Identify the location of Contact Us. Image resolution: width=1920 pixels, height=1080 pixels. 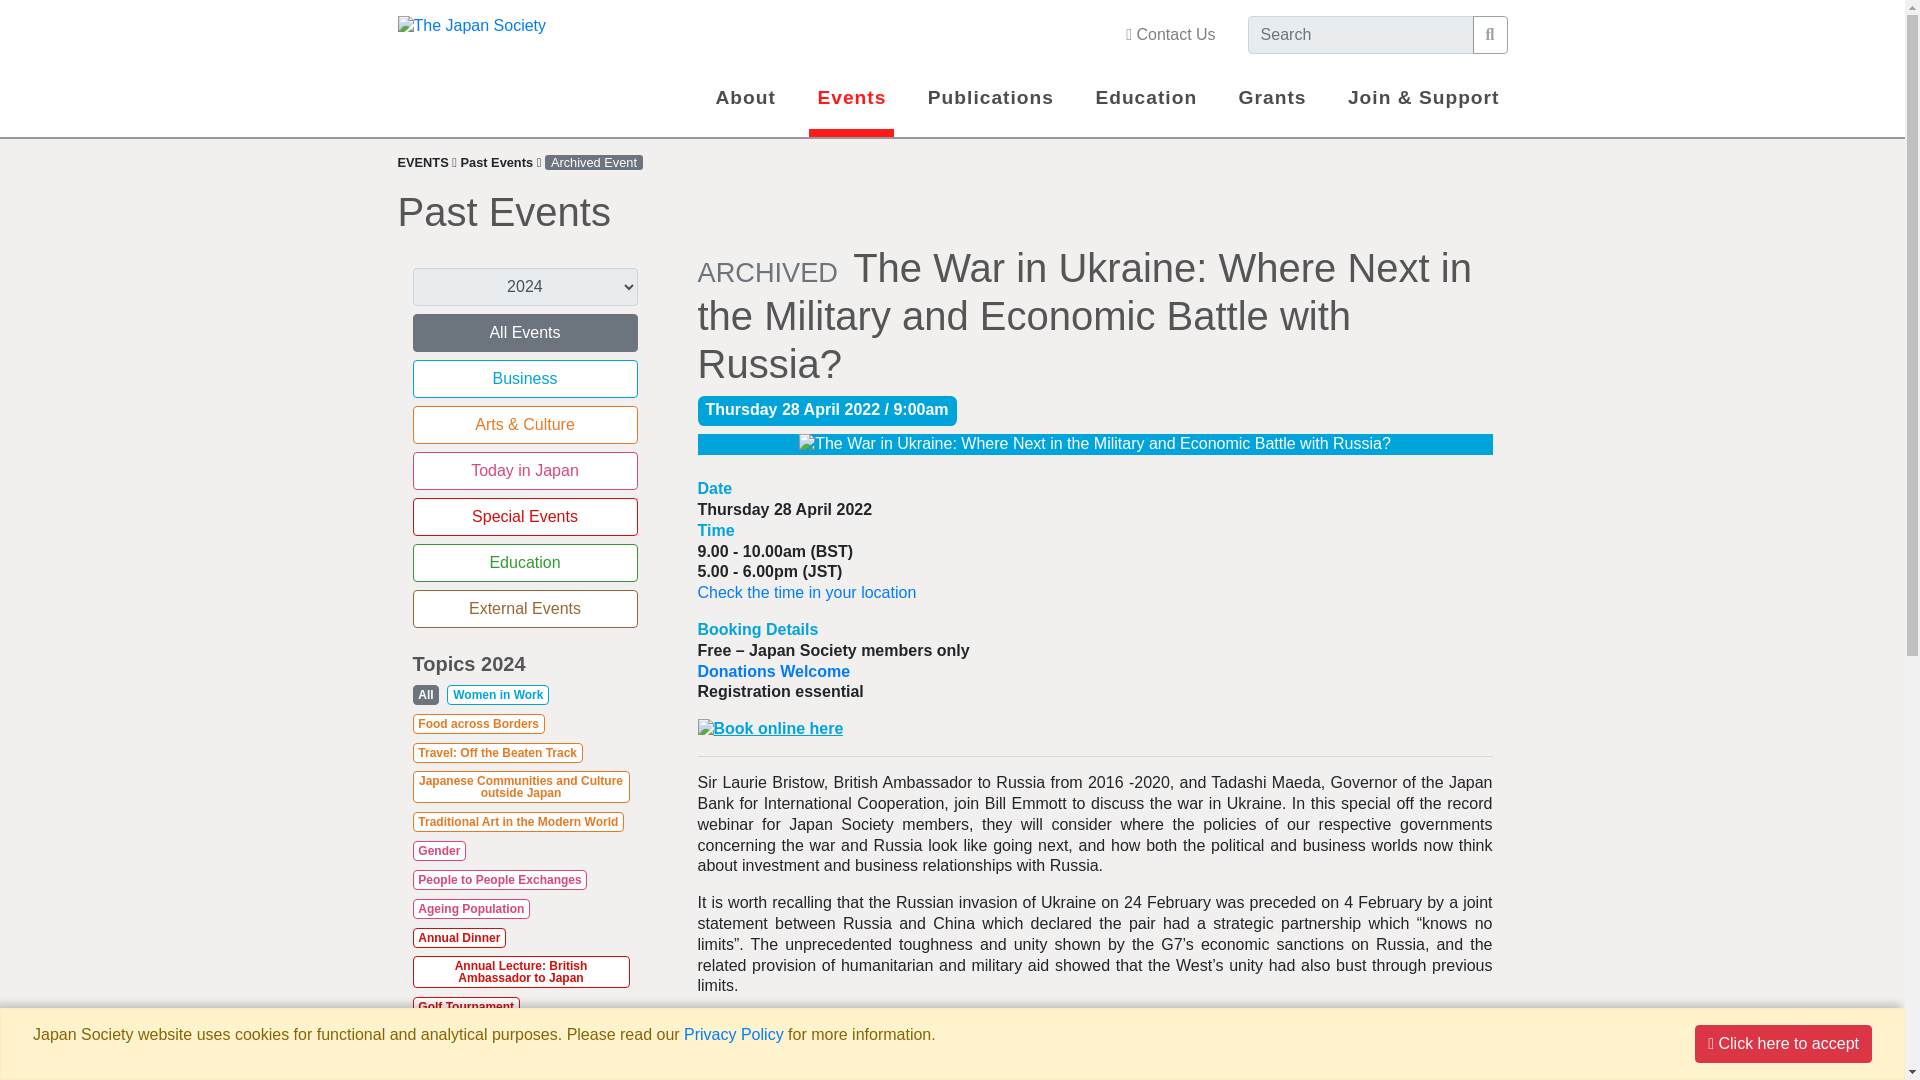
(1170, 36).